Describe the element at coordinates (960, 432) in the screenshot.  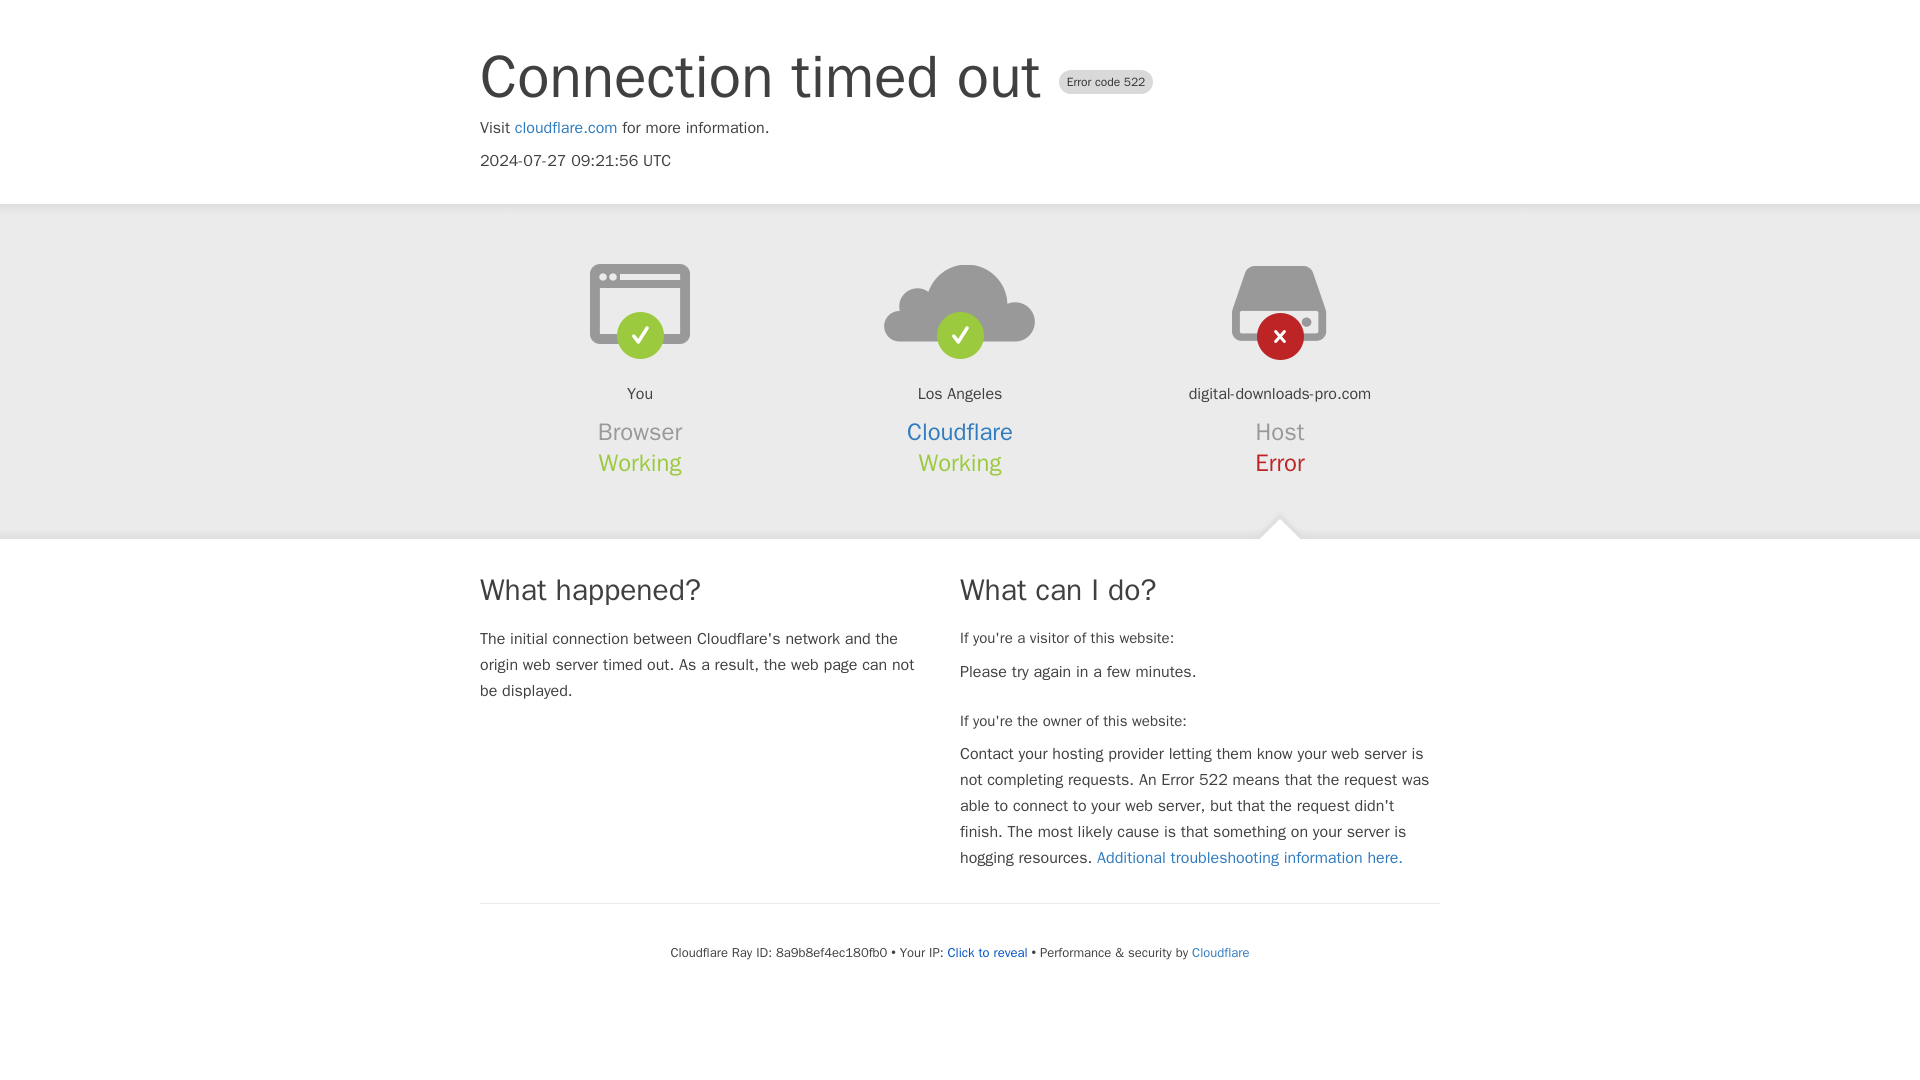
I see `Cloudflare` at that location.